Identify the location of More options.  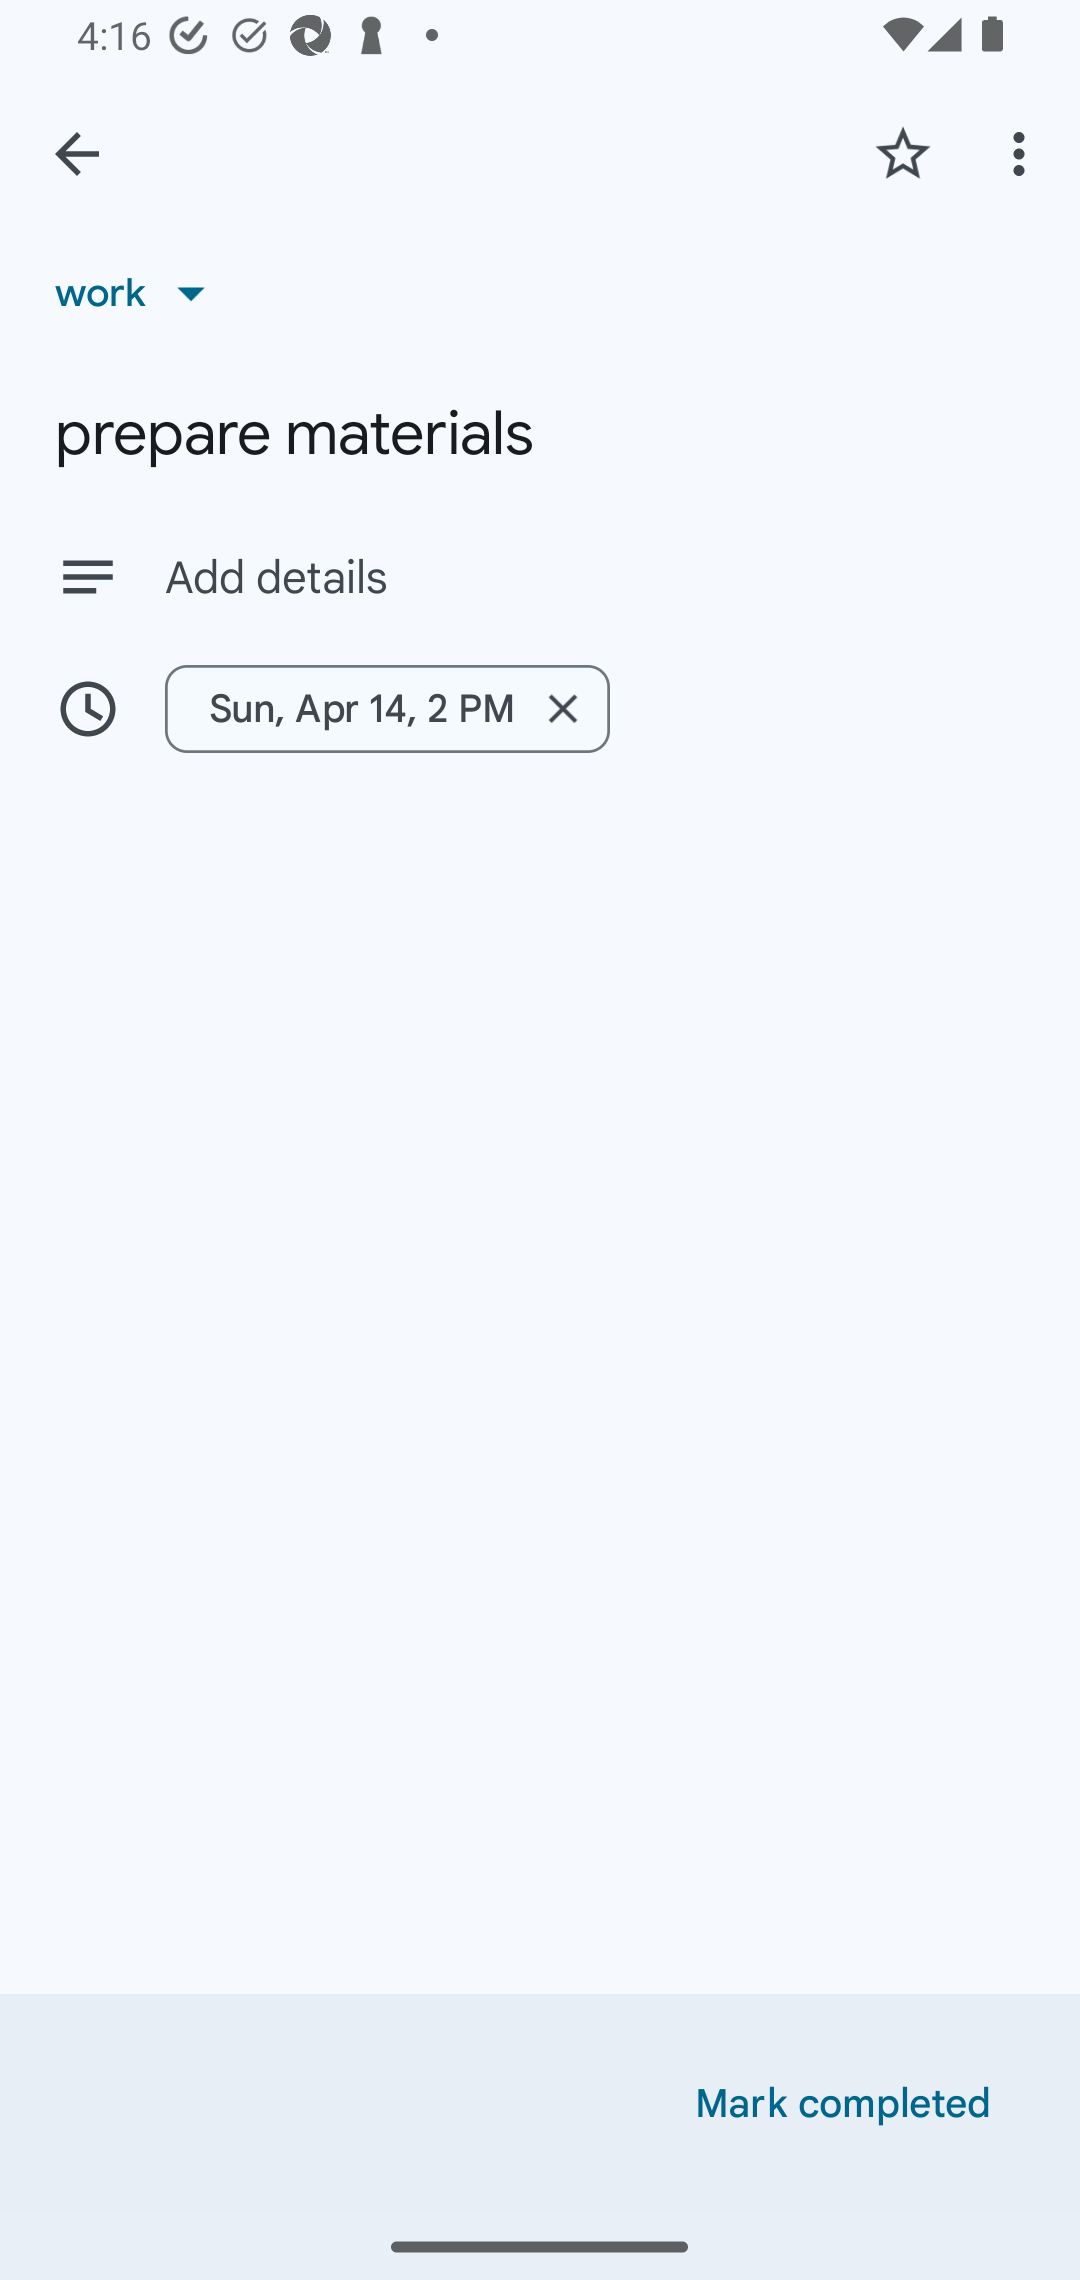
(1024, 153).